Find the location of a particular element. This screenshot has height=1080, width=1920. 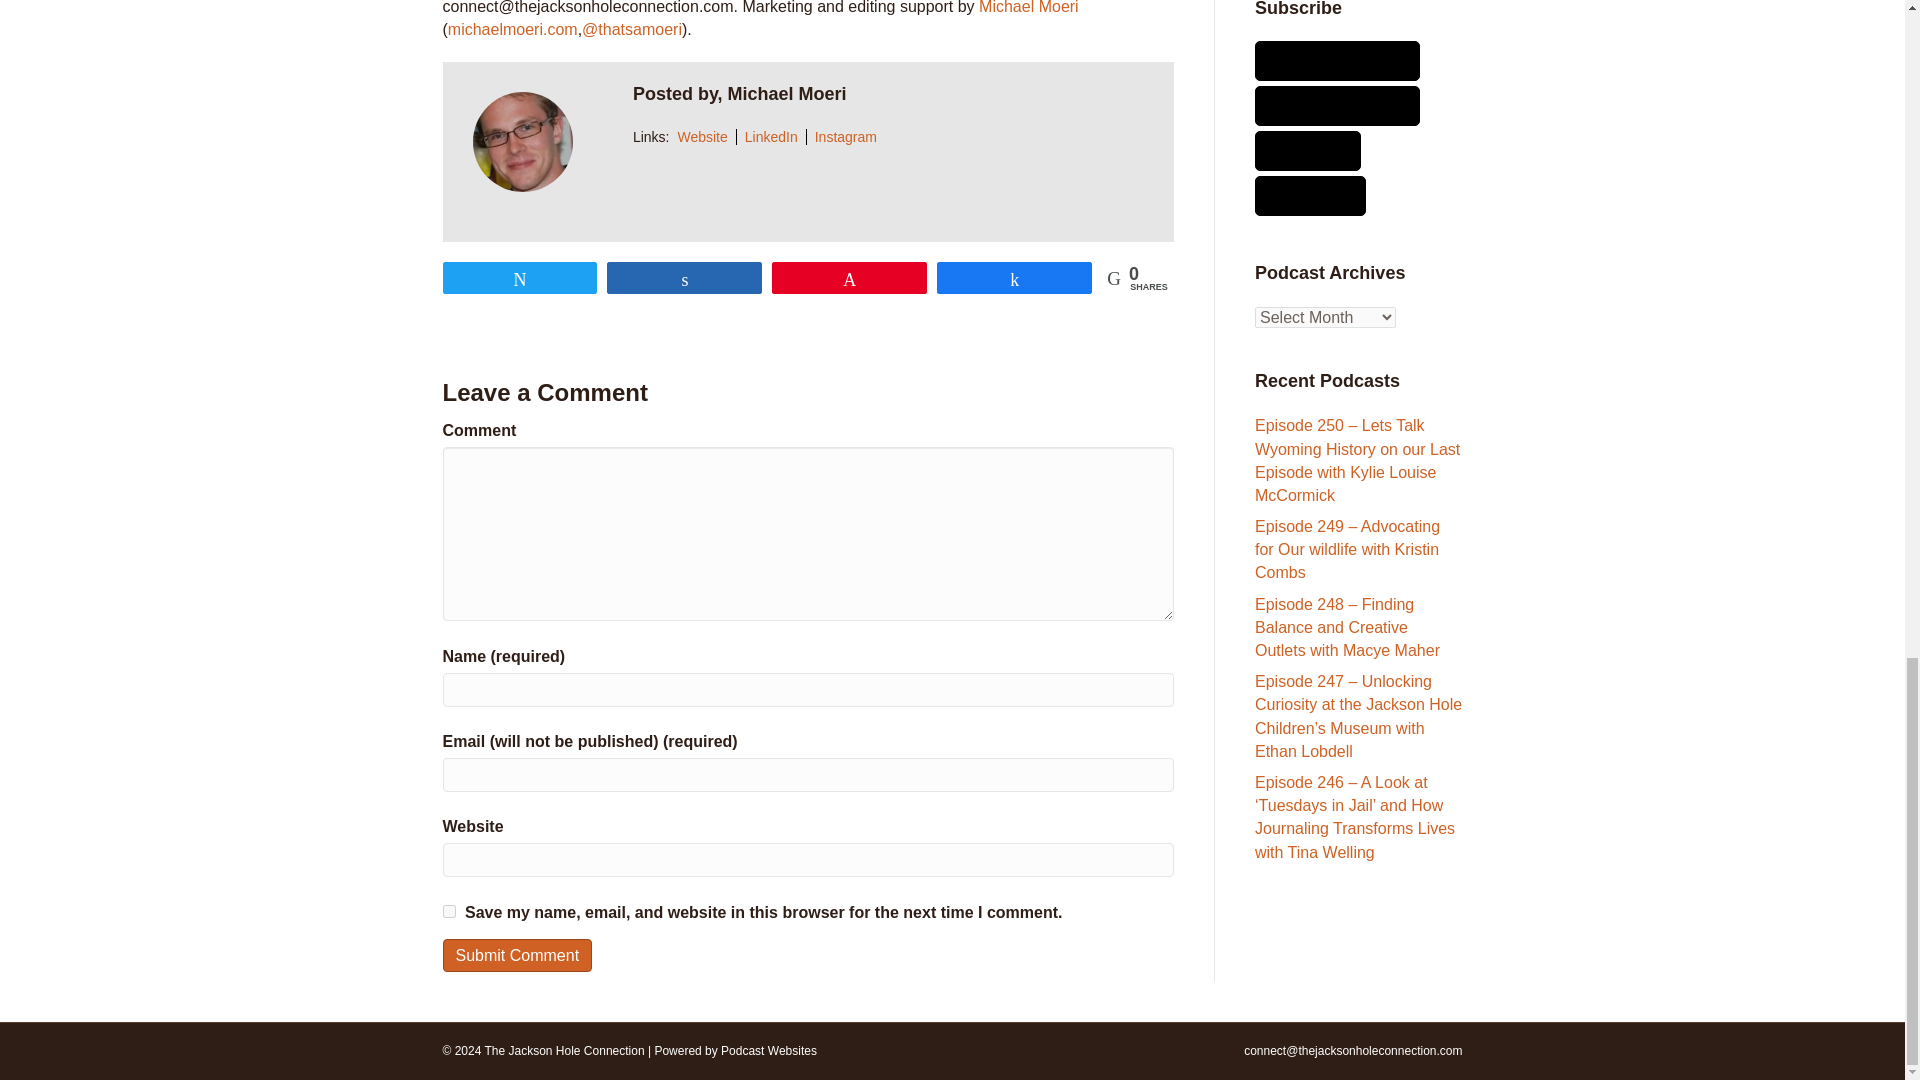

Website is located at coordinates (702, 136).